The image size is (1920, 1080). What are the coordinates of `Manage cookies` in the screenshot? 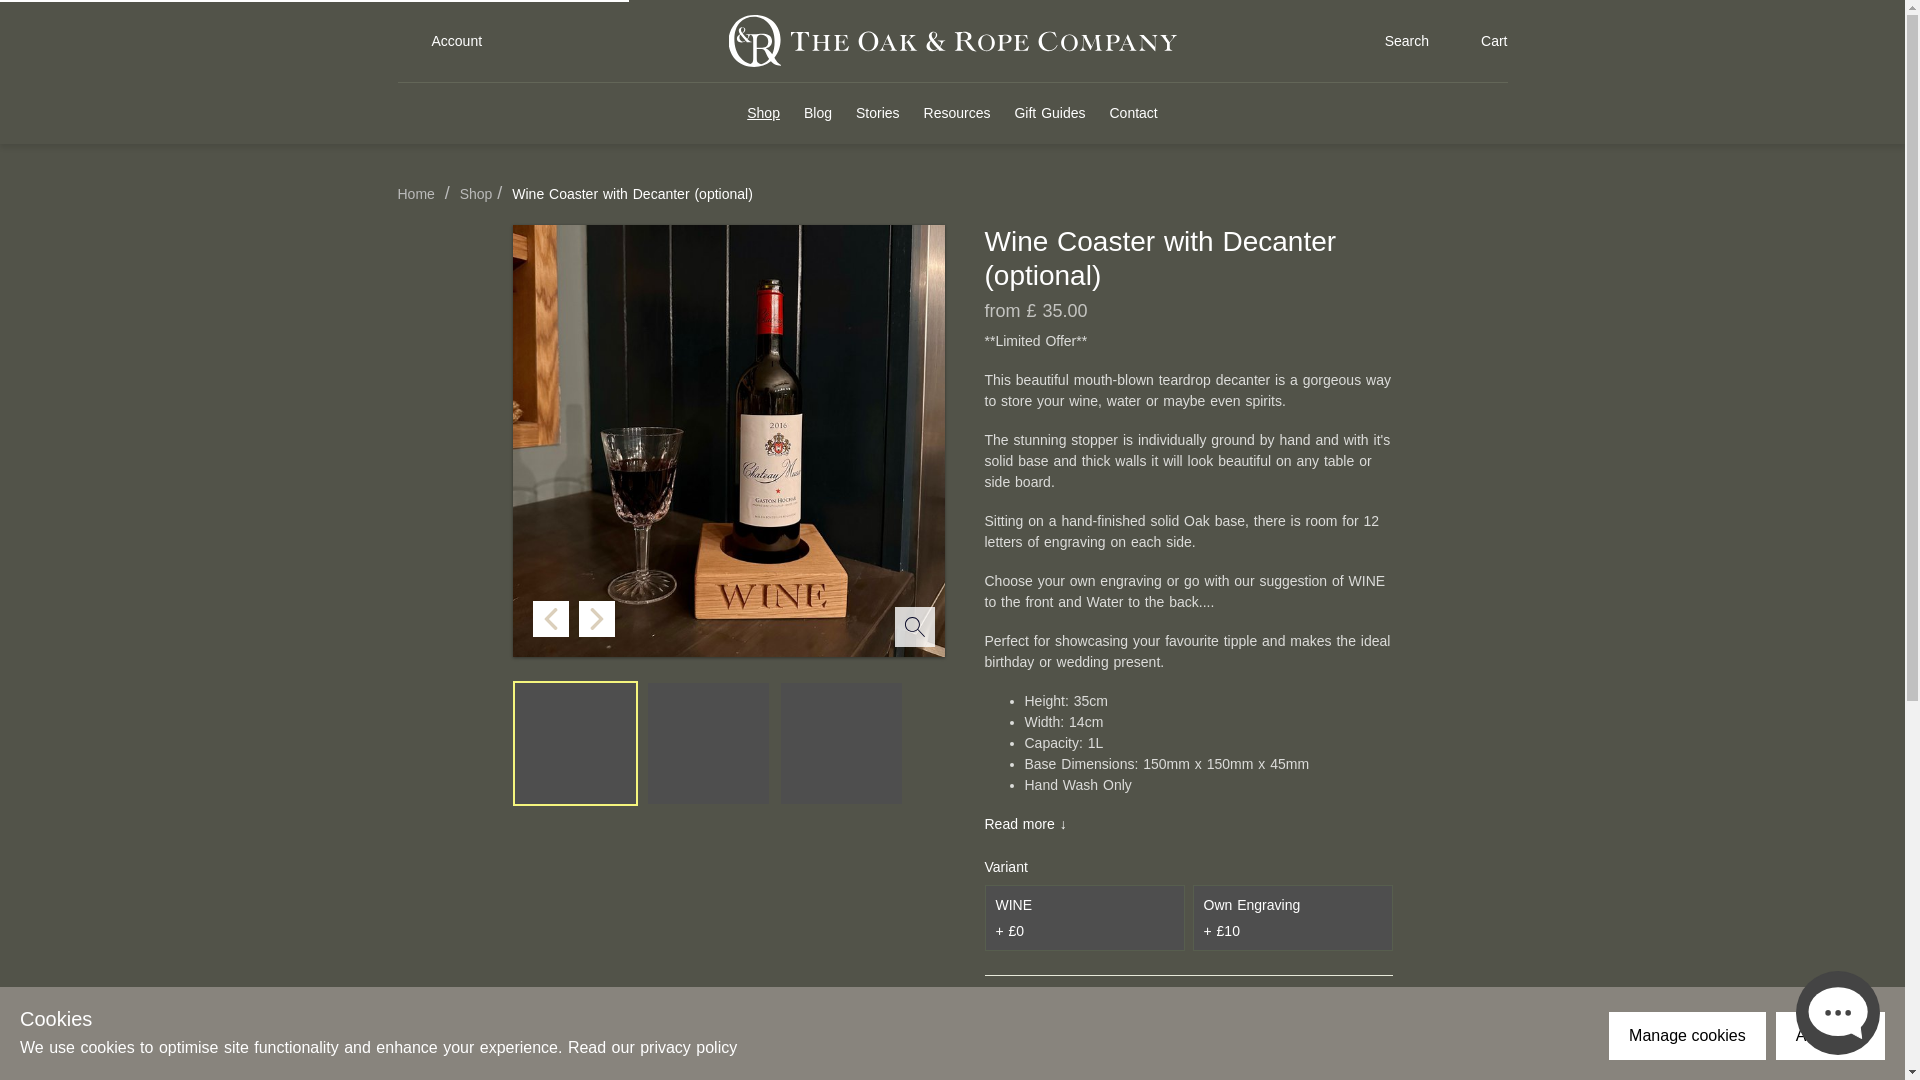 It's located at (1687, 1035).